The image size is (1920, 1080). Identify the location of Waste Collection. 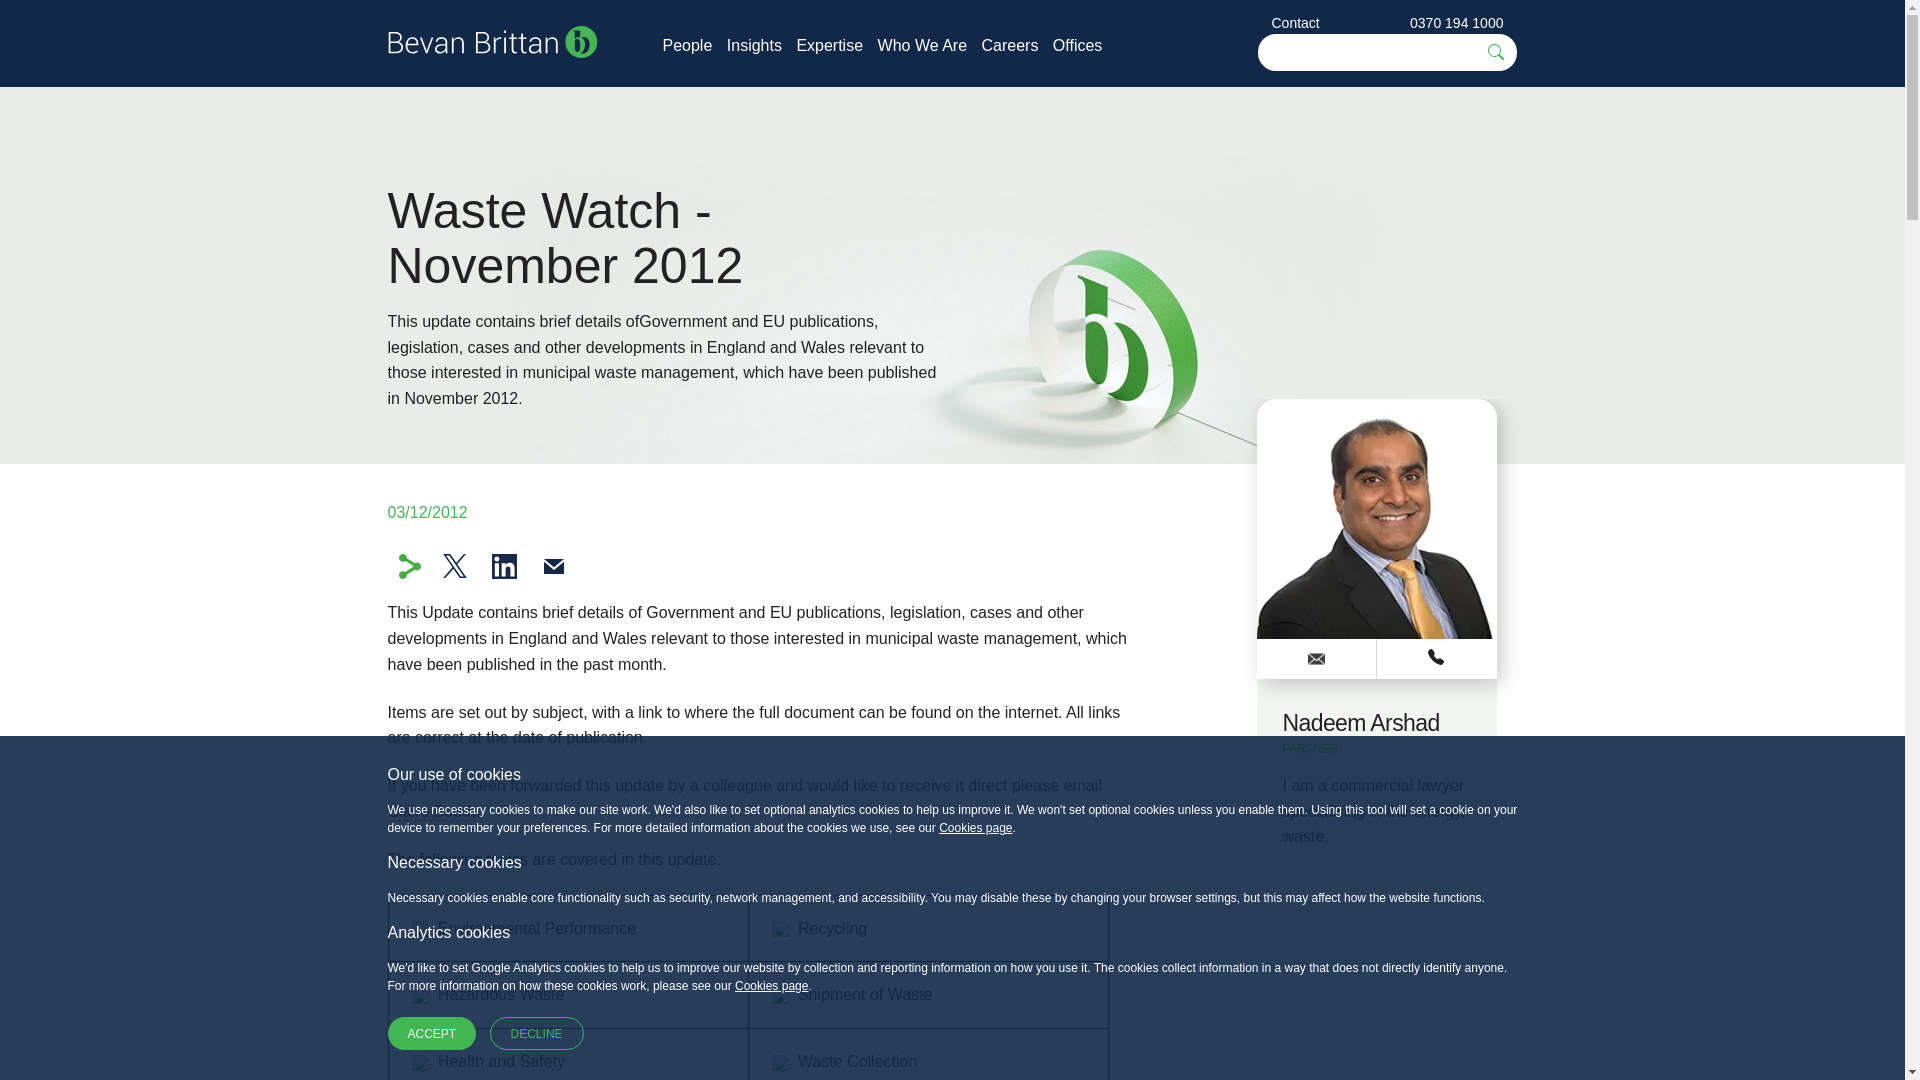
(858, 1062).